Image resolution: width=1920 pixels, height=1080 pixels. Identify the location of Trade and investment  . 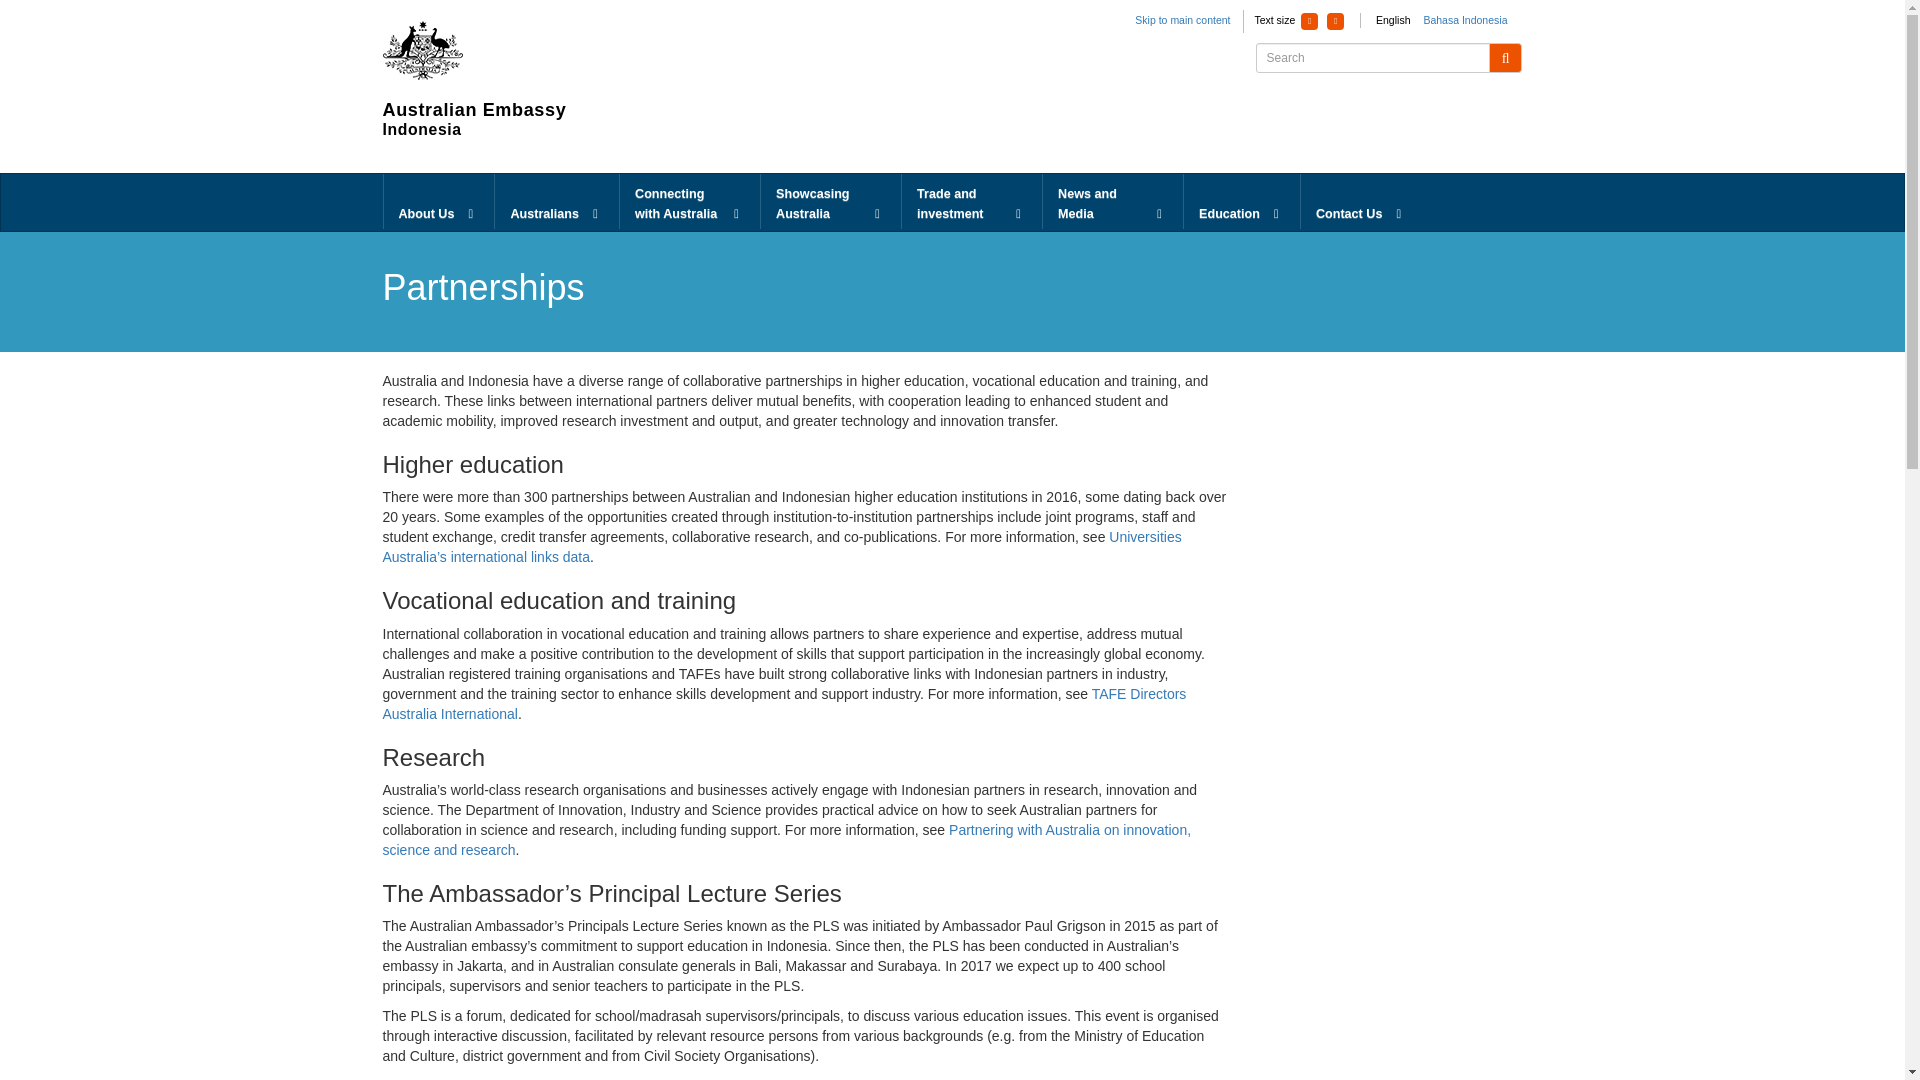
(972, 202).